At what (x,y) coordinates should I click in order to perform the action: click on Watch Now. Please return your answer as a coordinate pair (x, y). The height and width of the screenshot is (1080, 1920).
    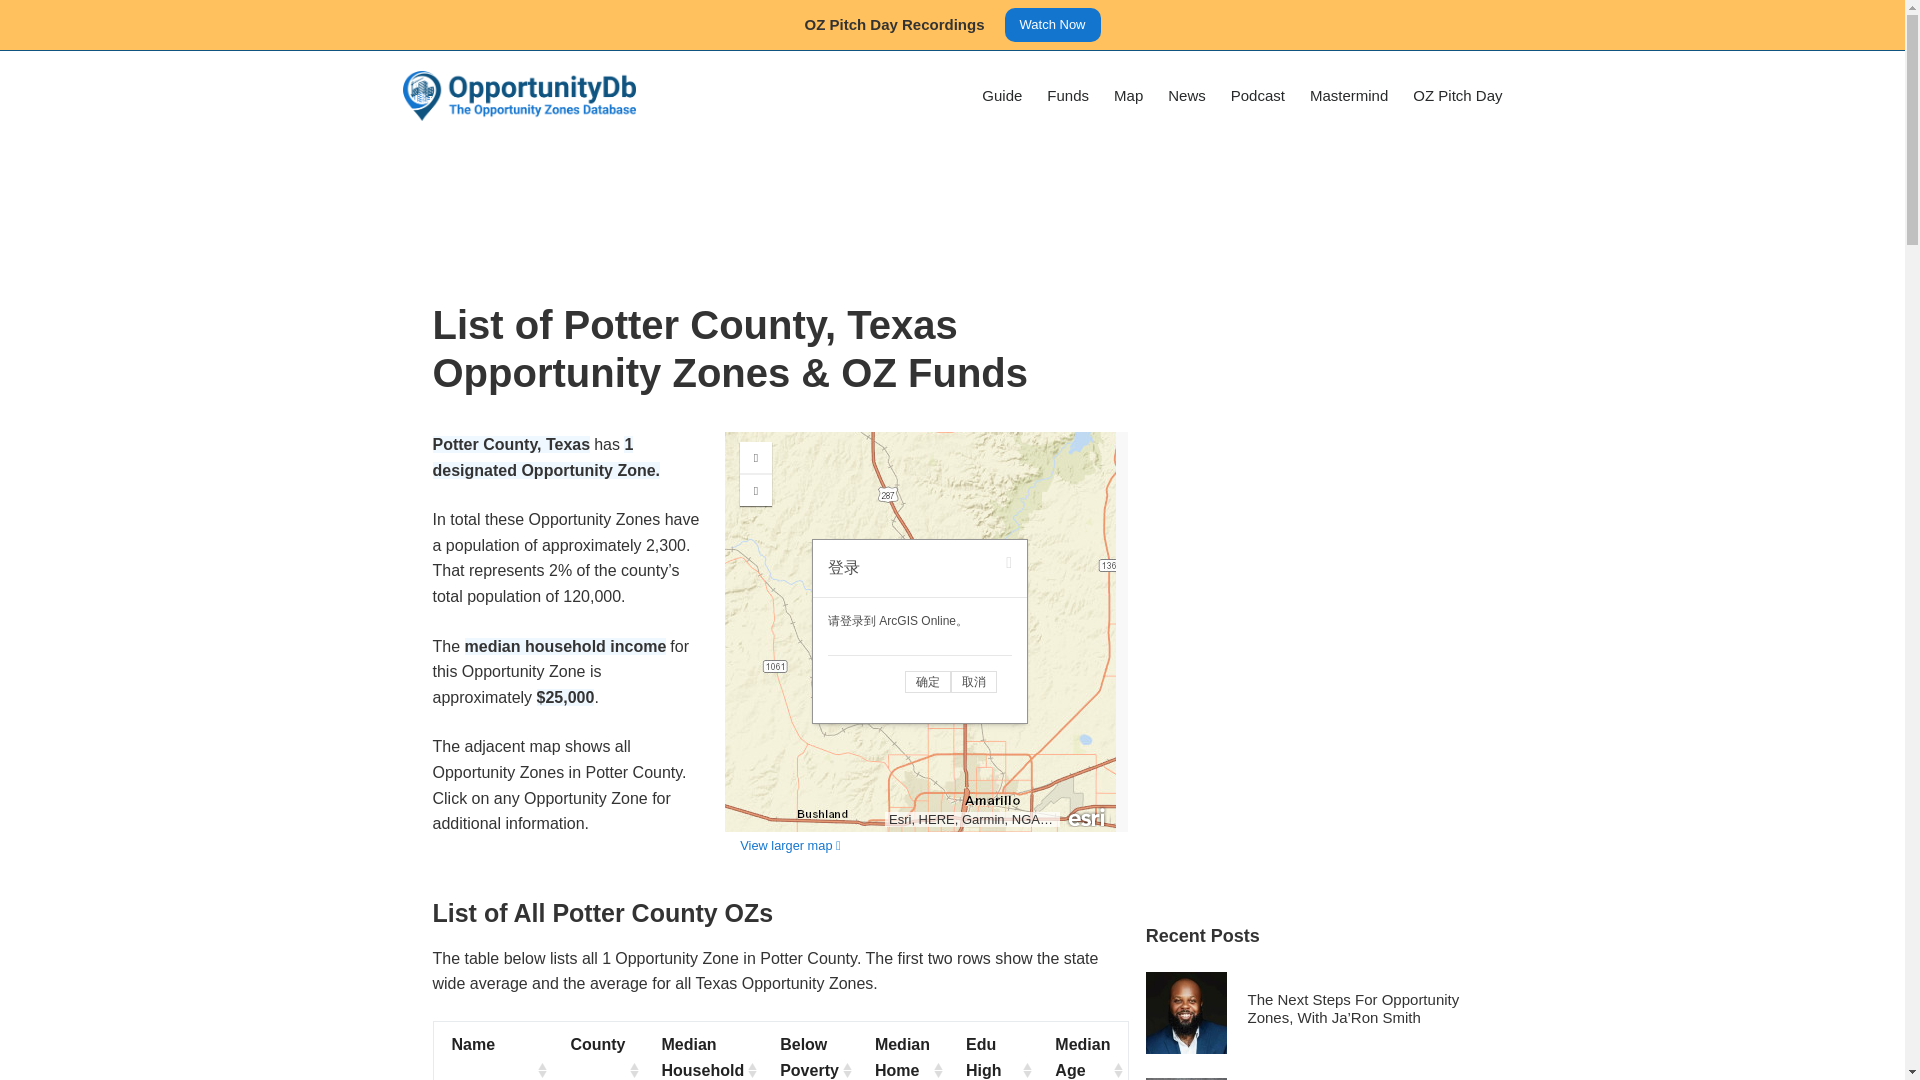
    Looking at the image, I should click on (1052, 24).